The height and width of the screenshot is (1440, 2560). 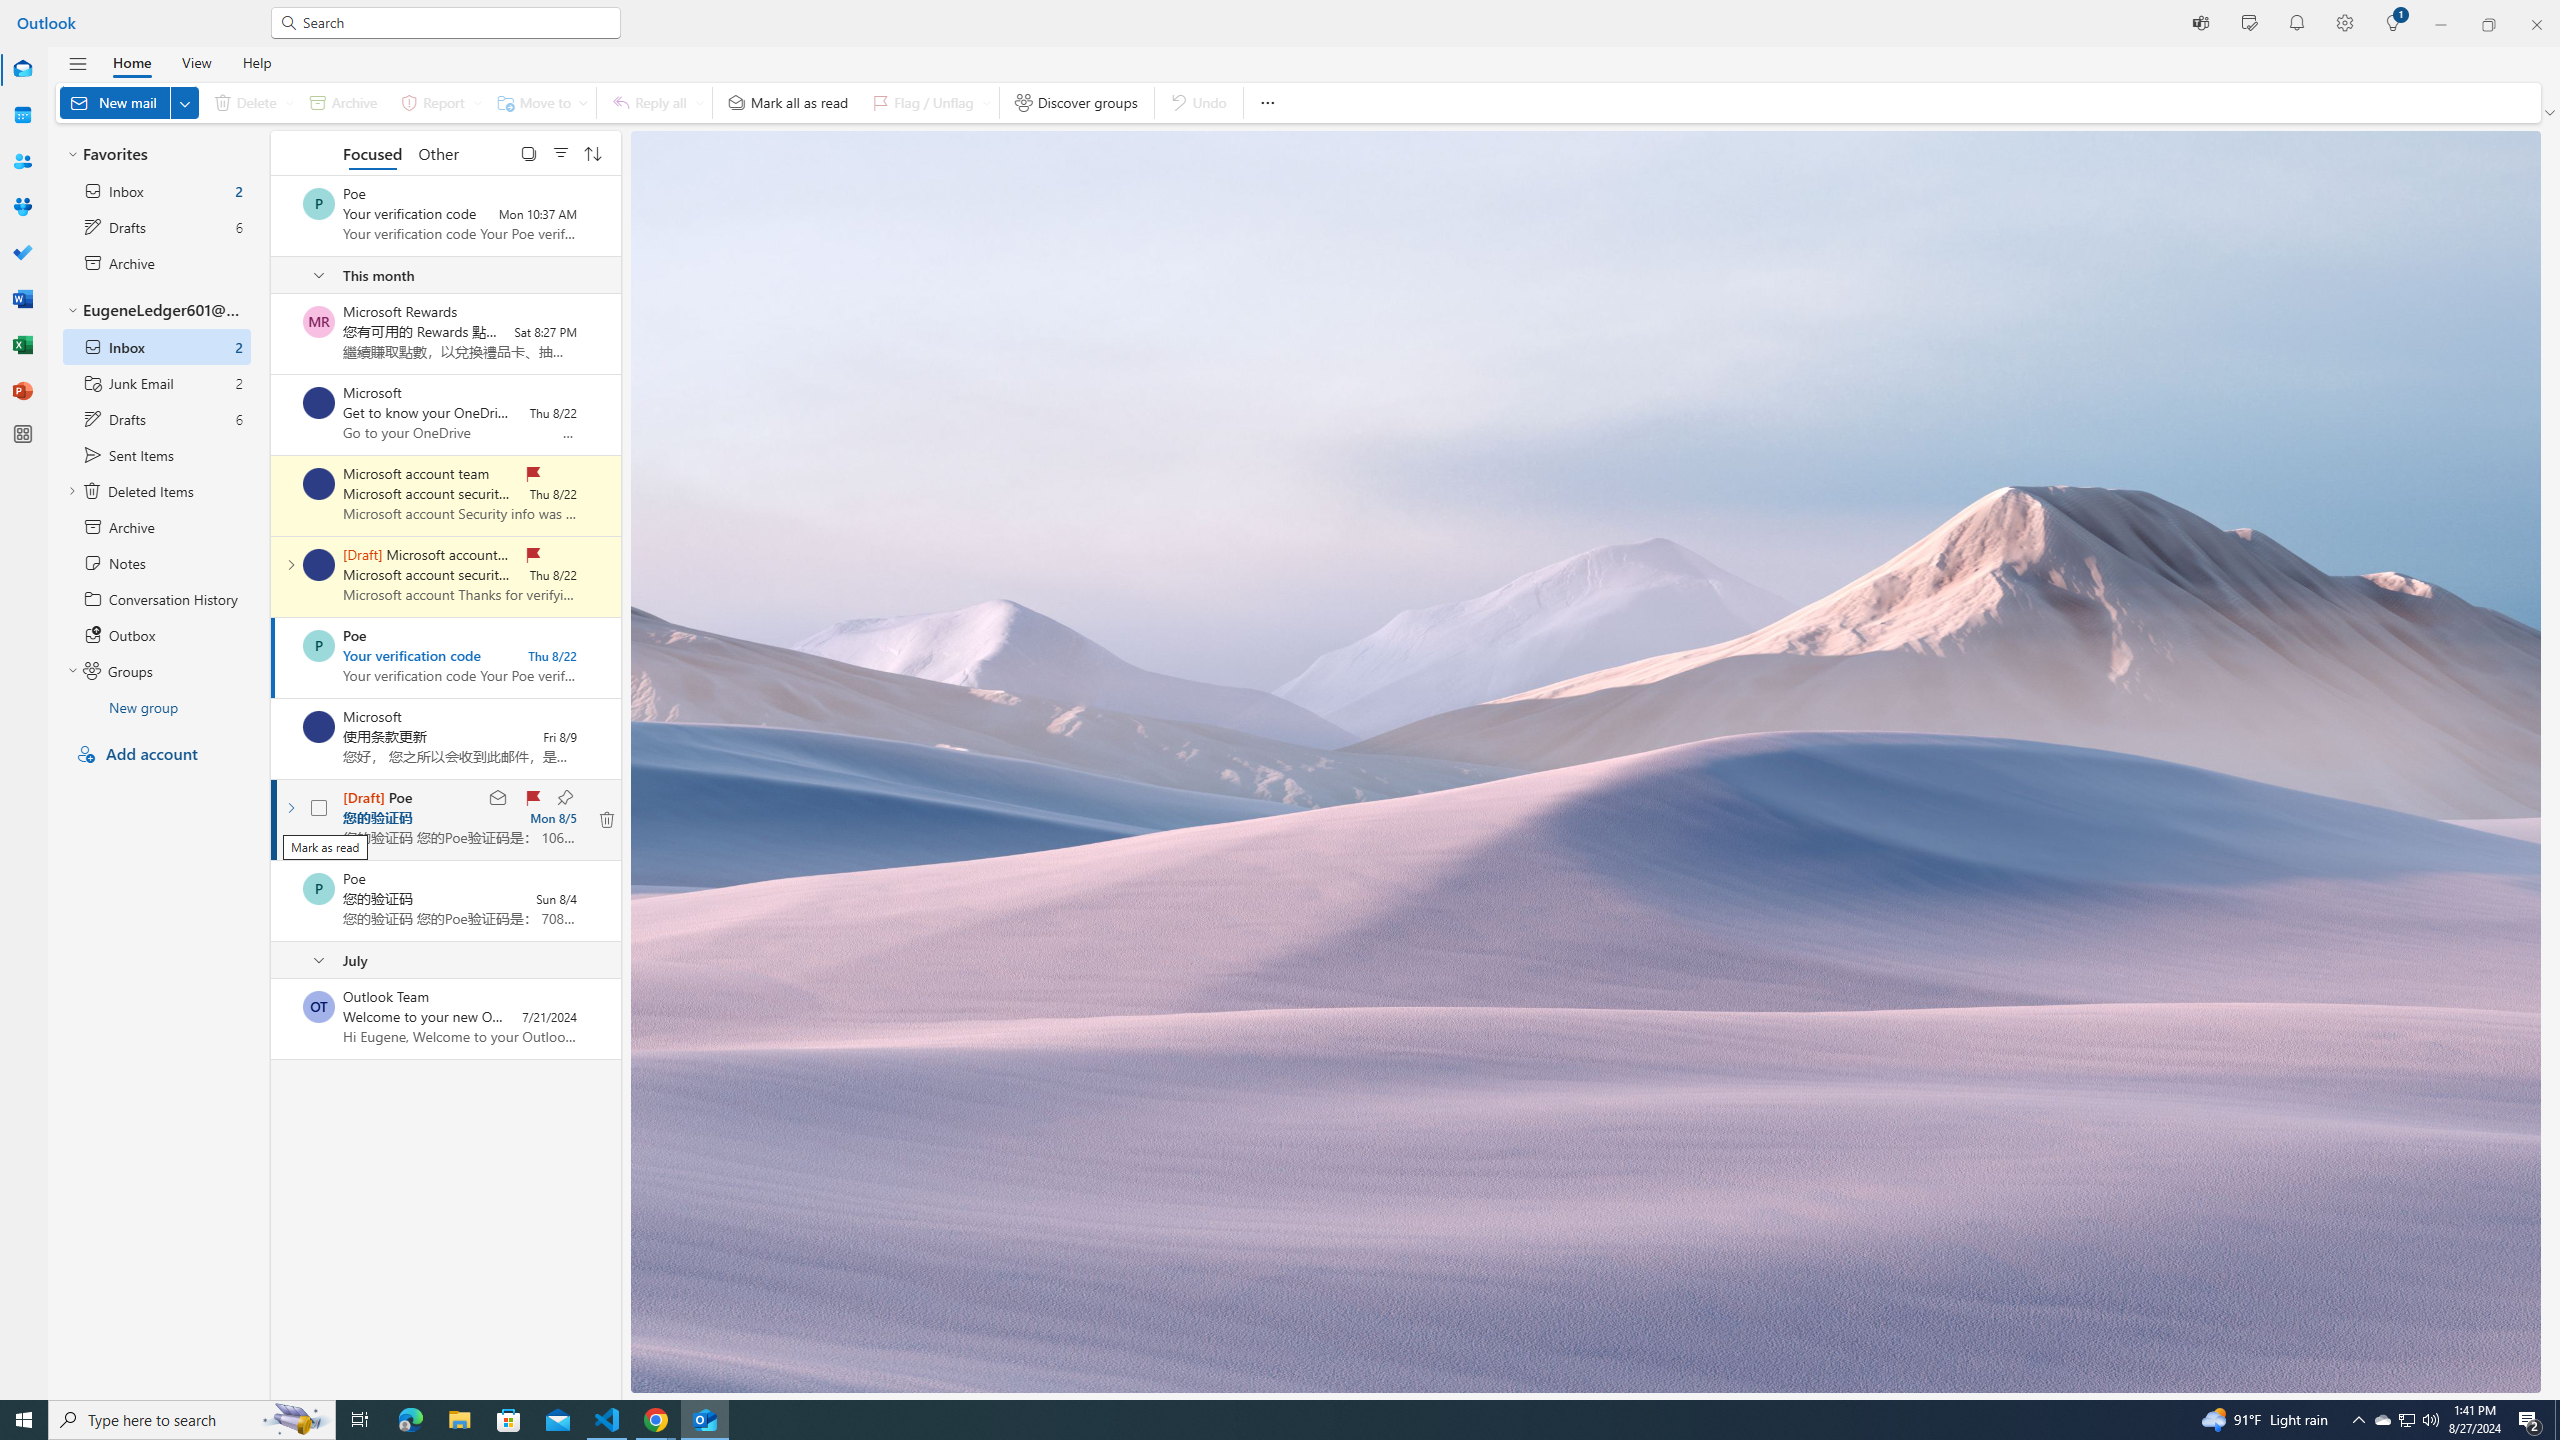 I want to click on PowerPoint, so click(x=22, y=390).